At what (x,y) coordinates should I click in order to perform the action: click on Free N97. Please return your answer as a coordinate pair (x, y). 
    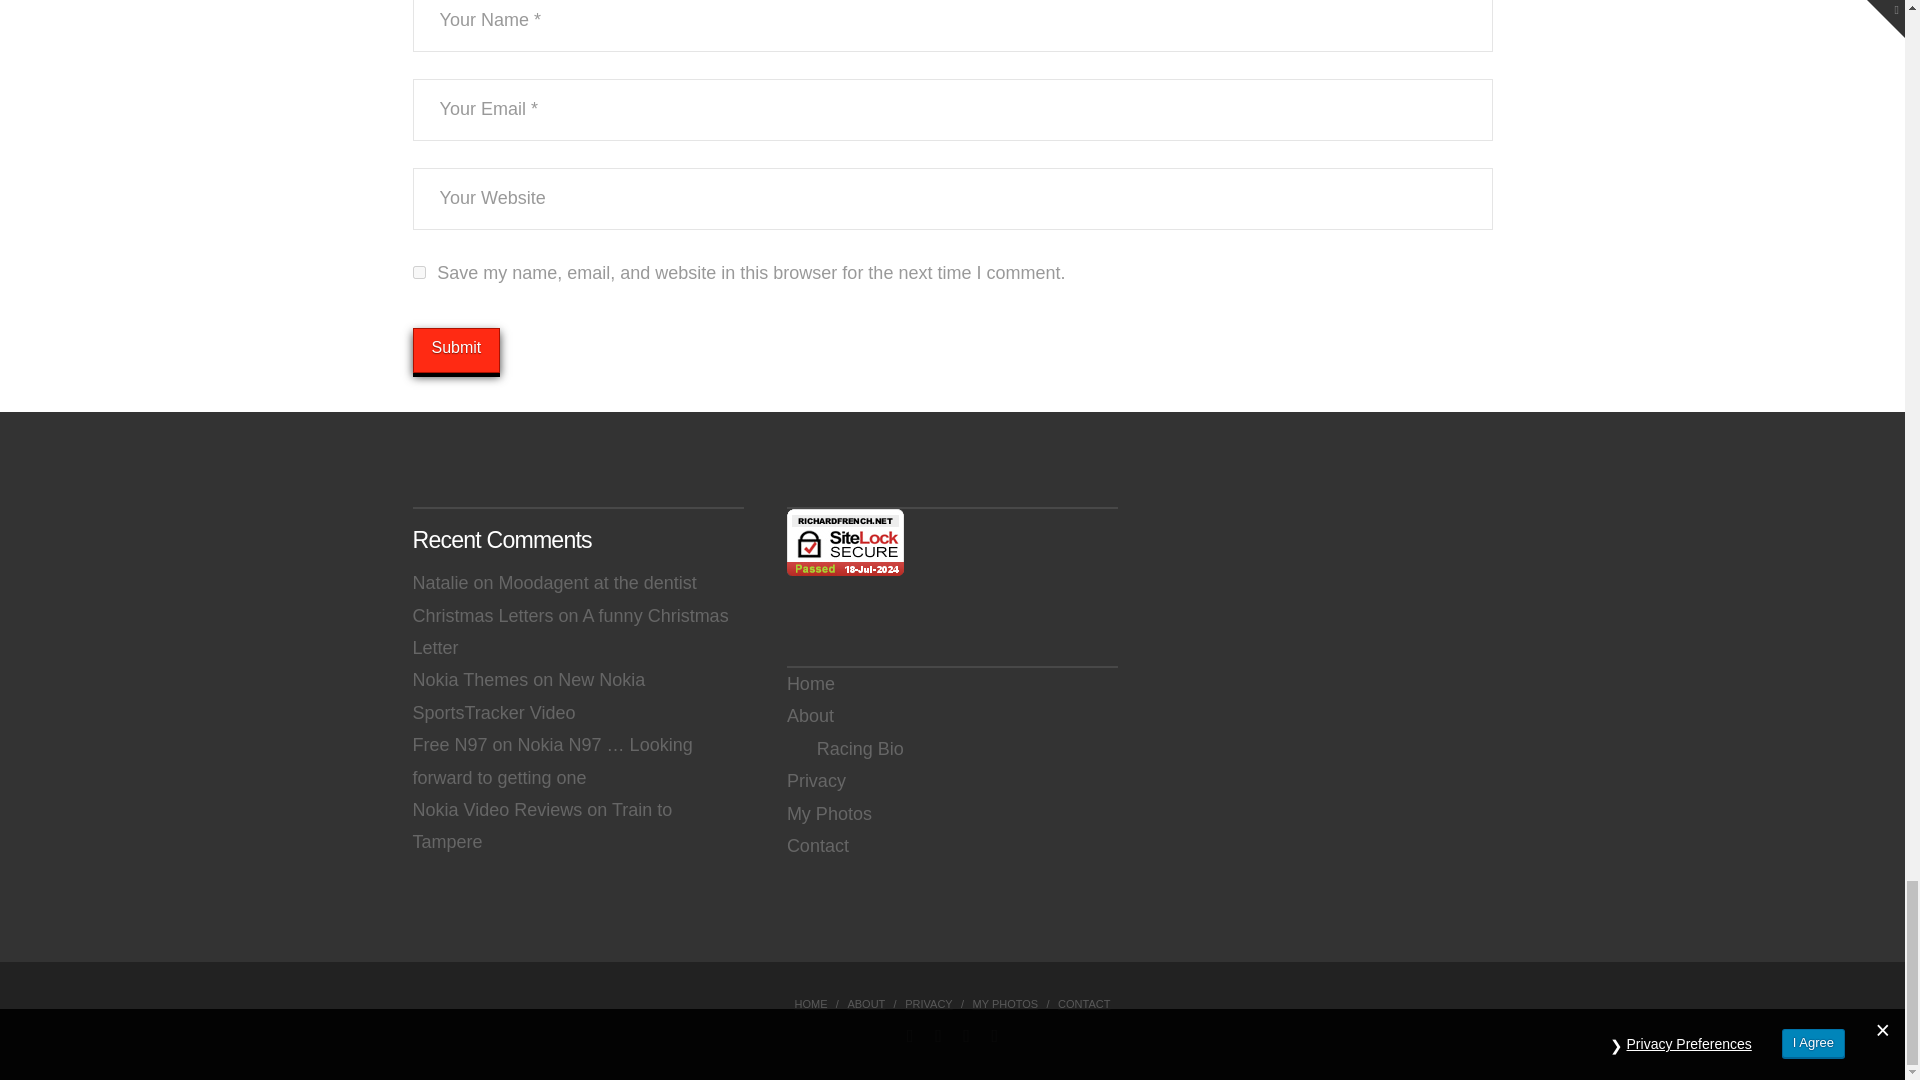
    Looking at the image, I should click on (450, 744).